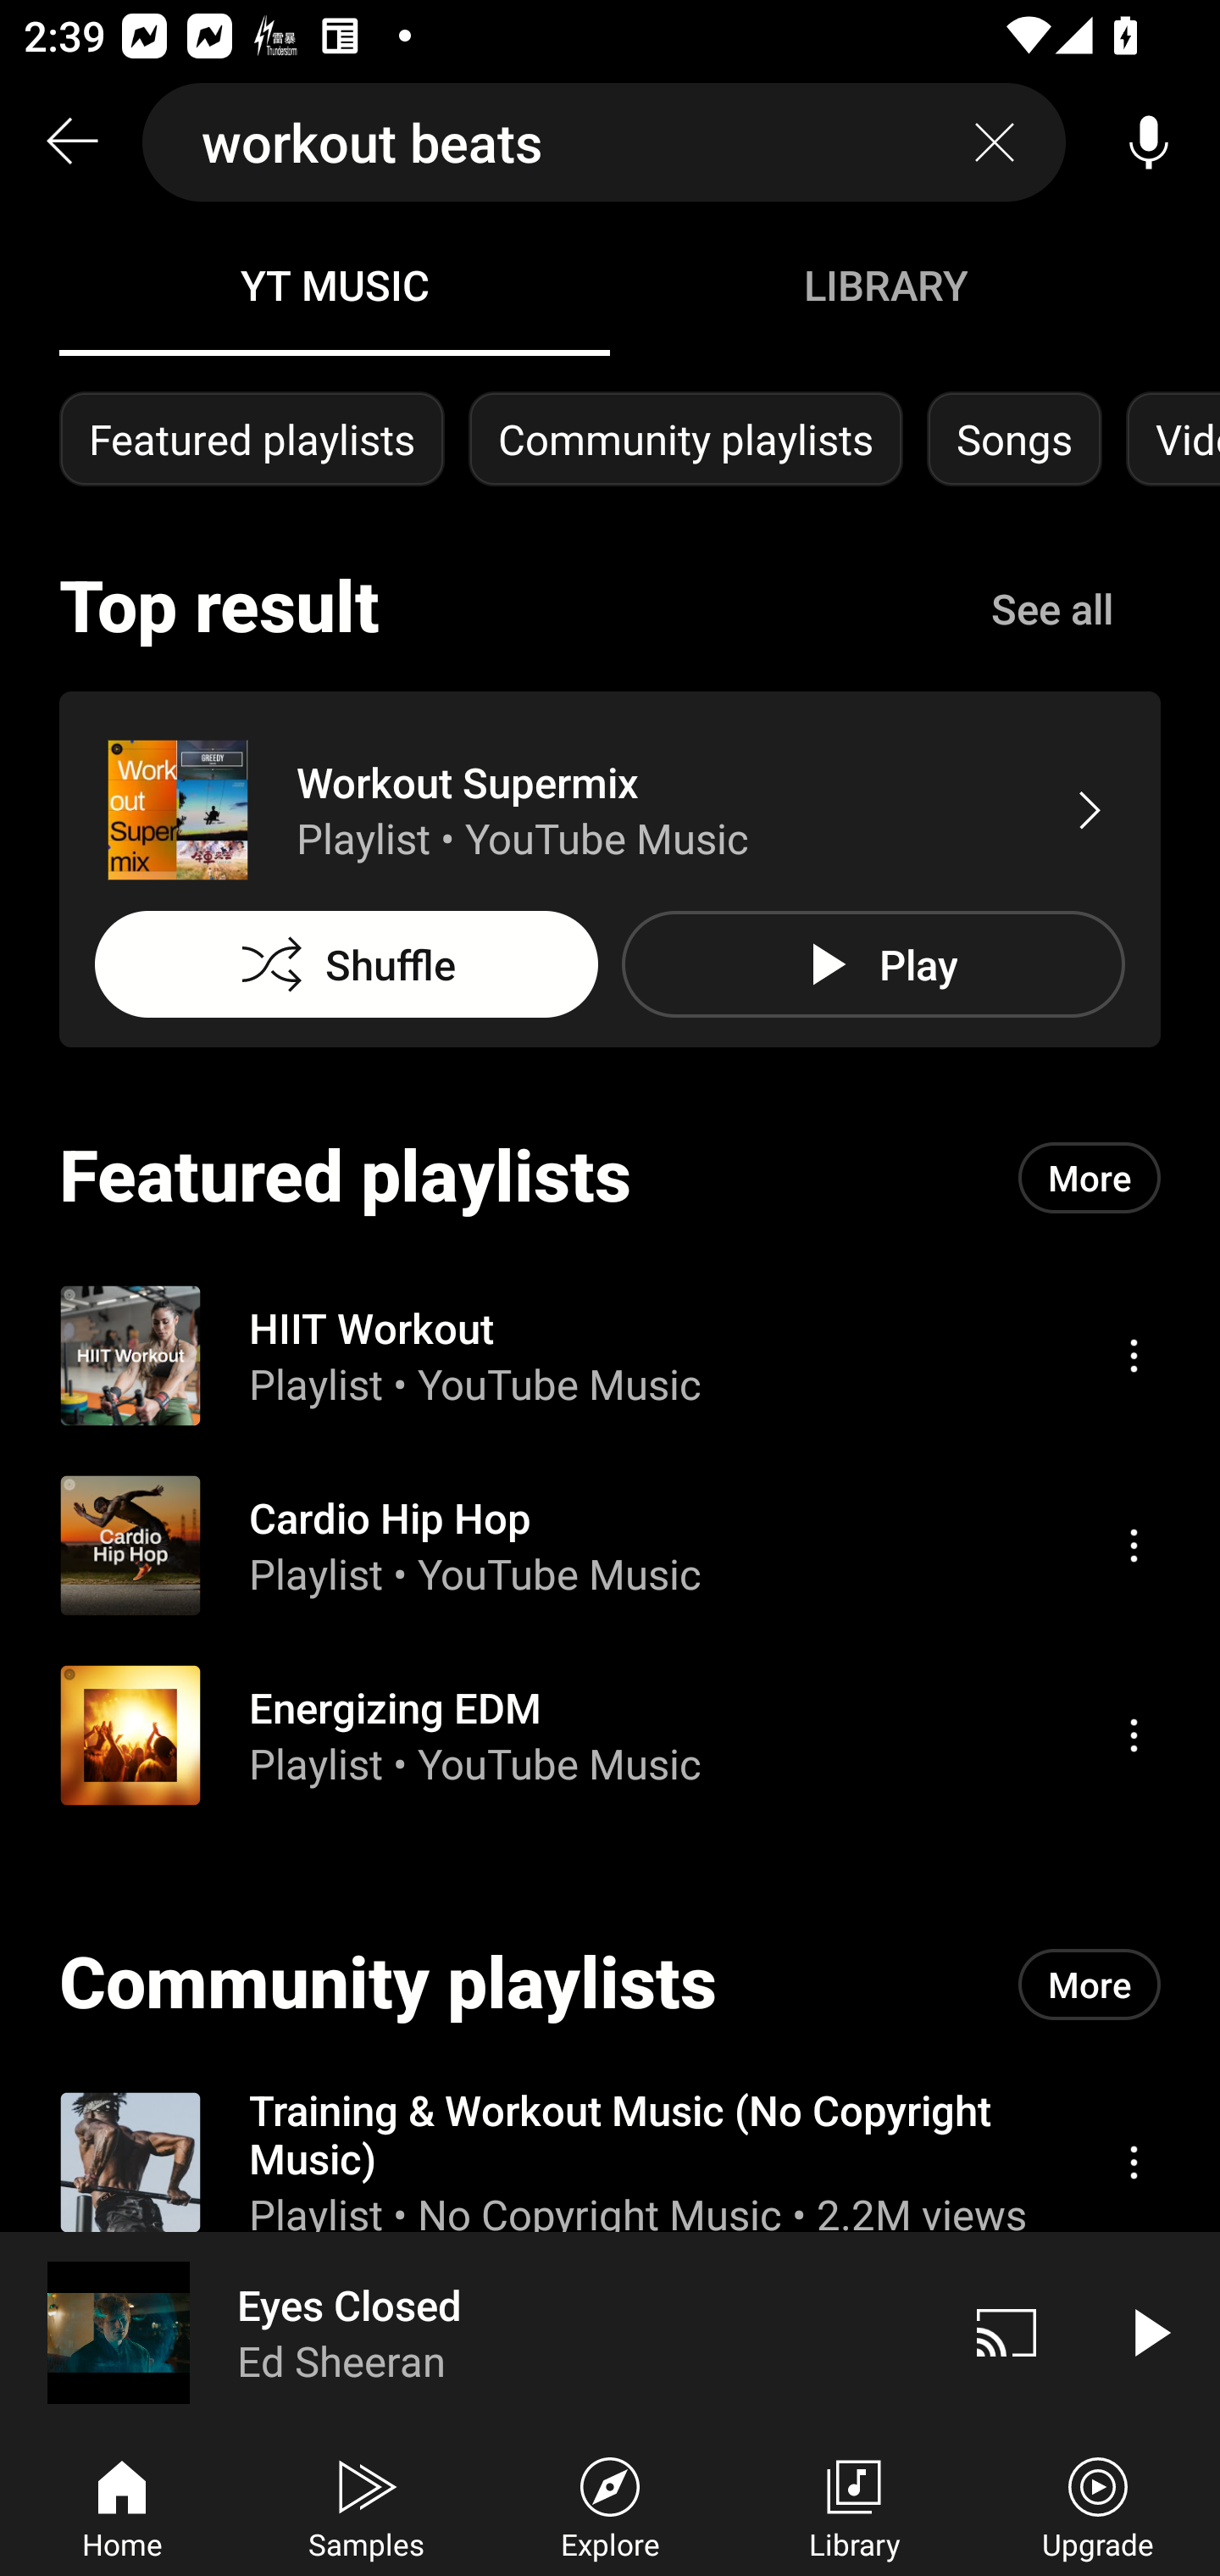  What do you see at coordinates (71, 142) in the screenshot?
I see `Search back` at bounding box center [71, 142].